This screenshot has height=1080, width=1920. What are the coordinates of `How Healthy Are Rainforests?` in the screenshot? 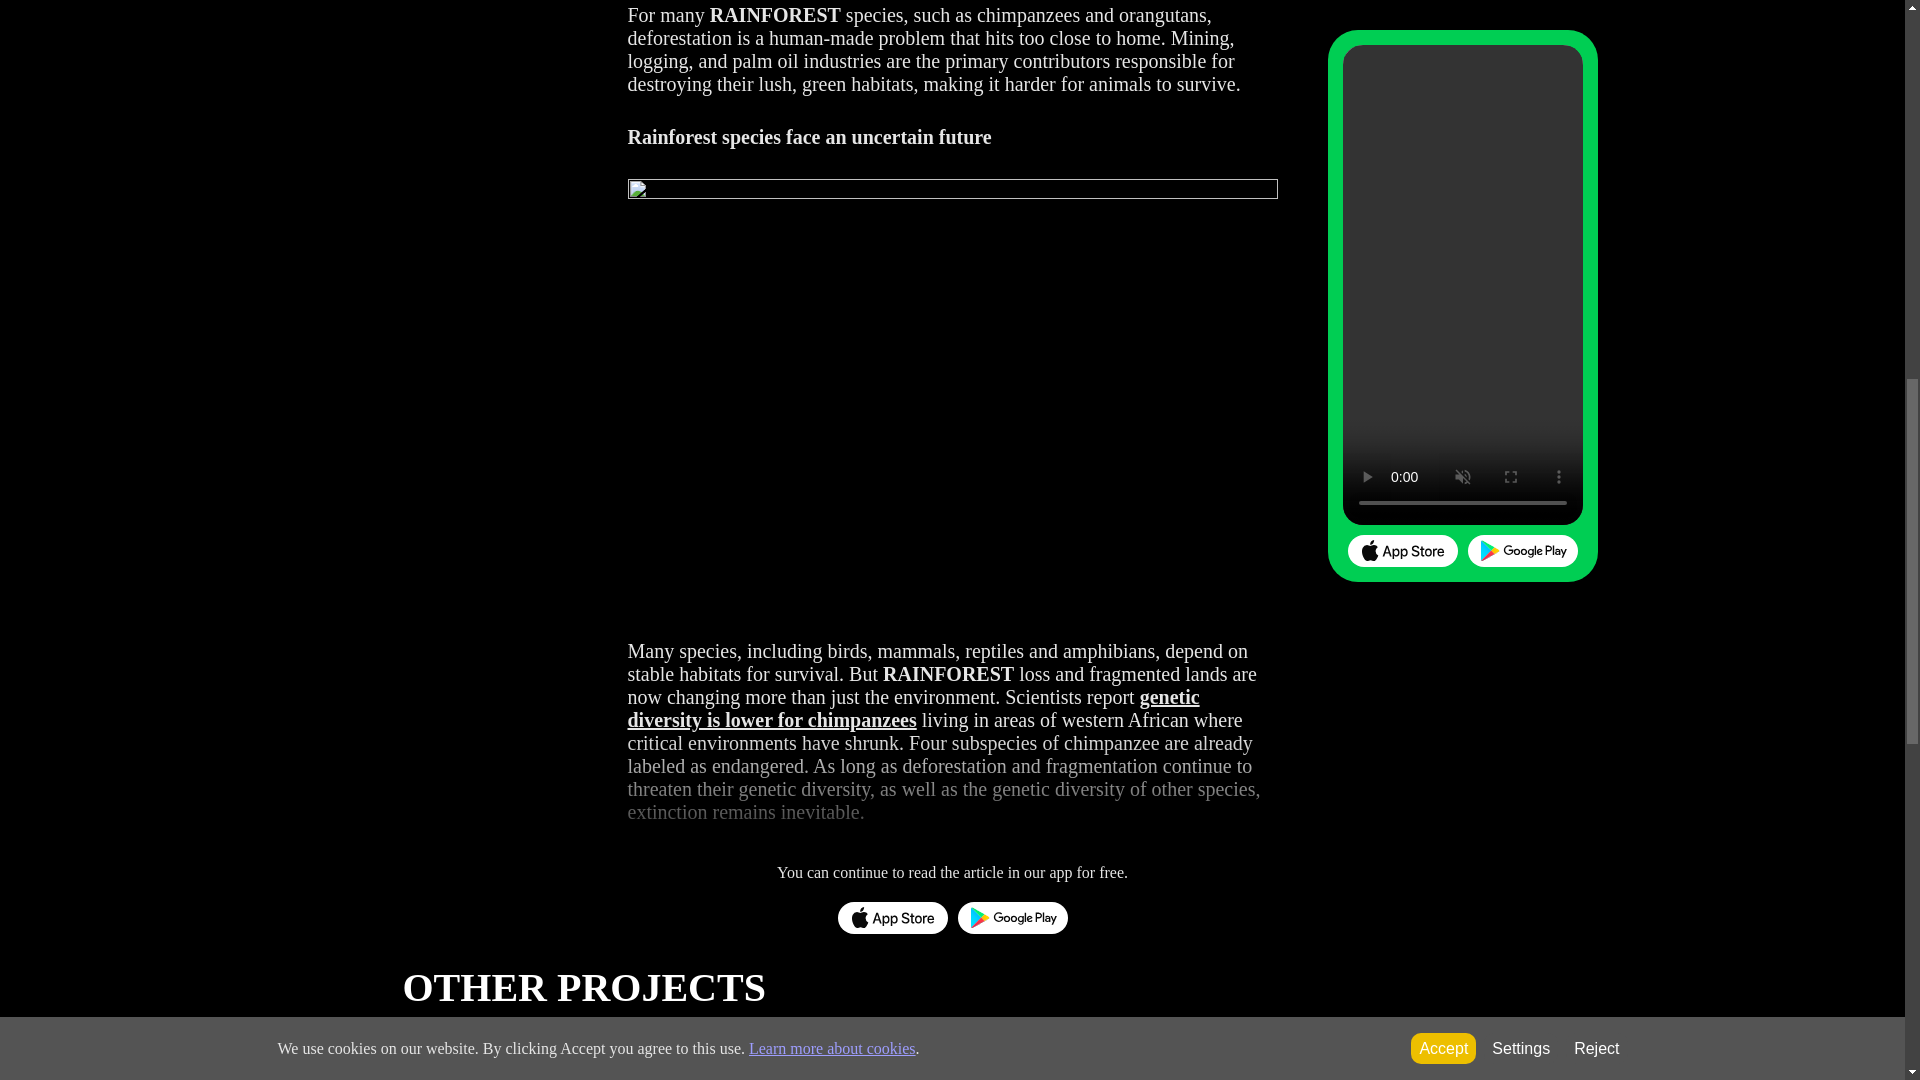 It's located at (1358, 1054).